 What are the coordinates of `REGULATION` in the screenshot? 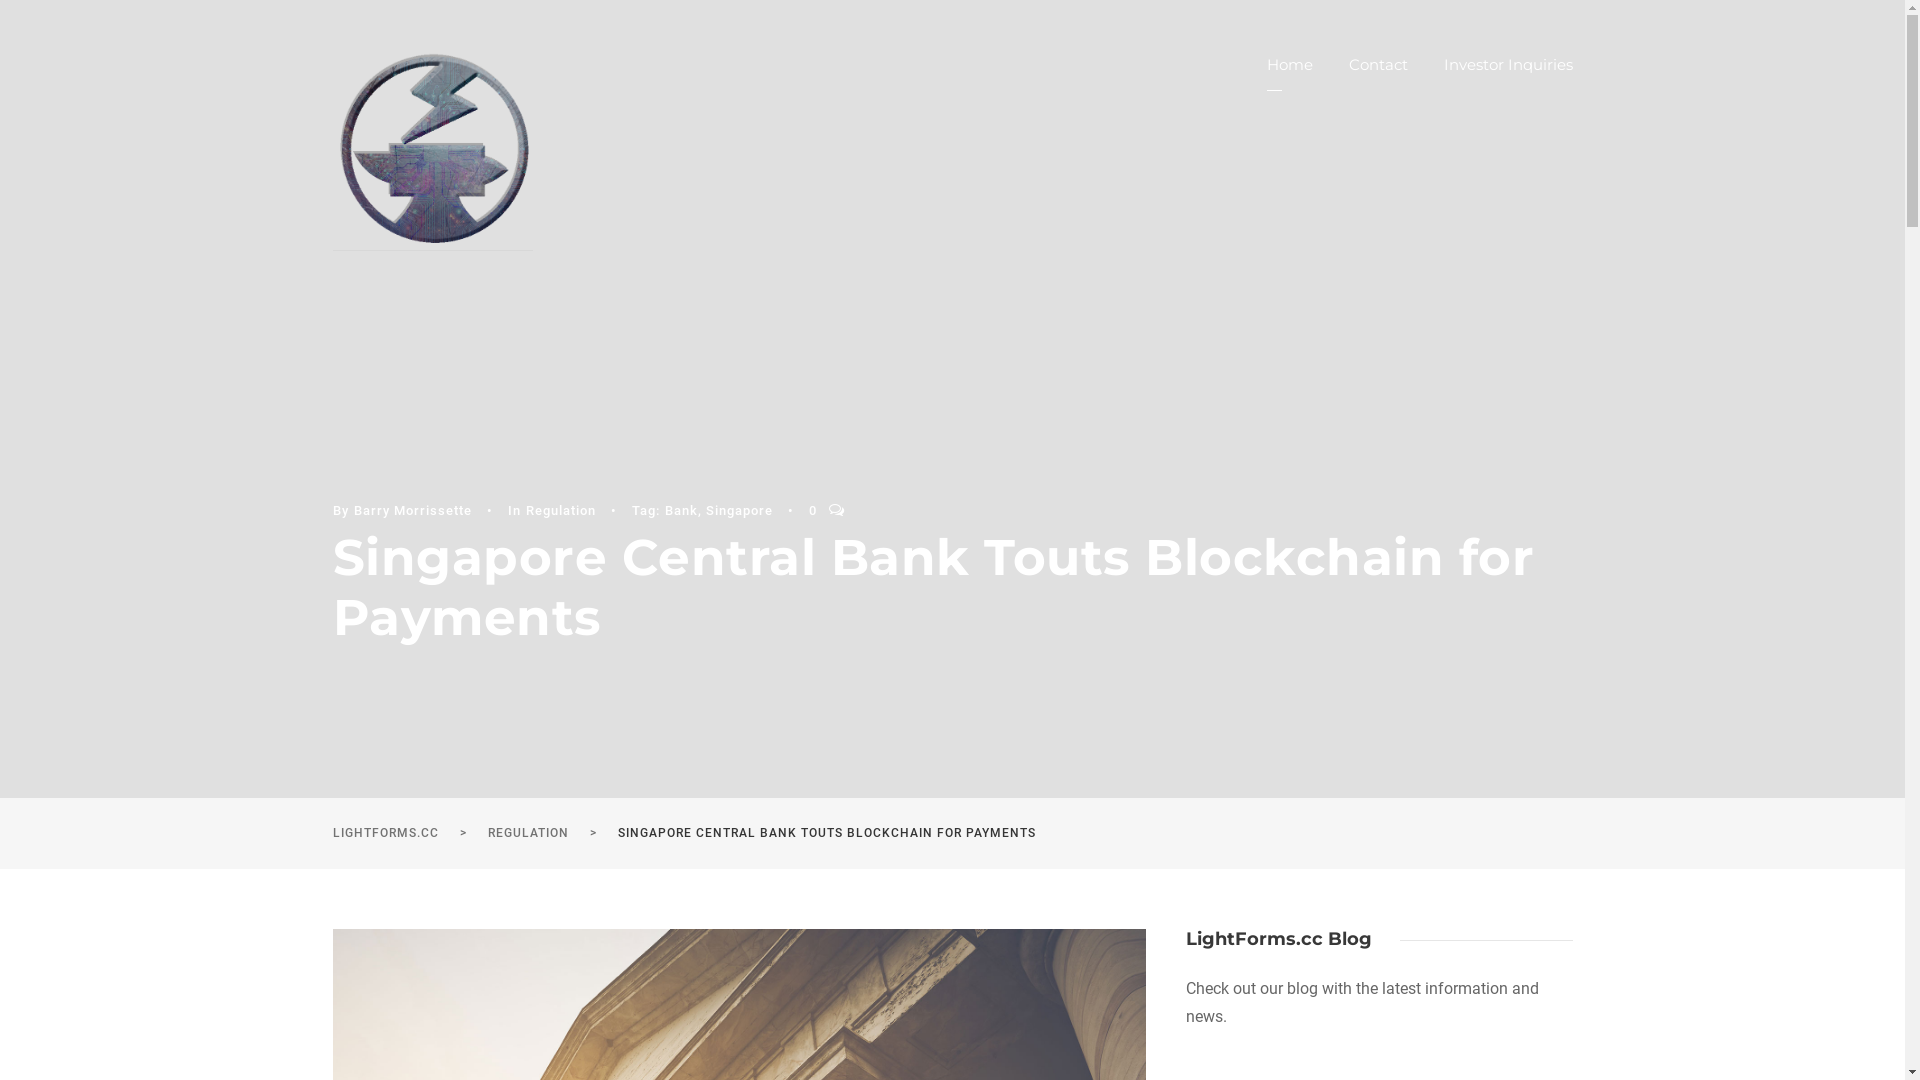 It's located at (528, 833).